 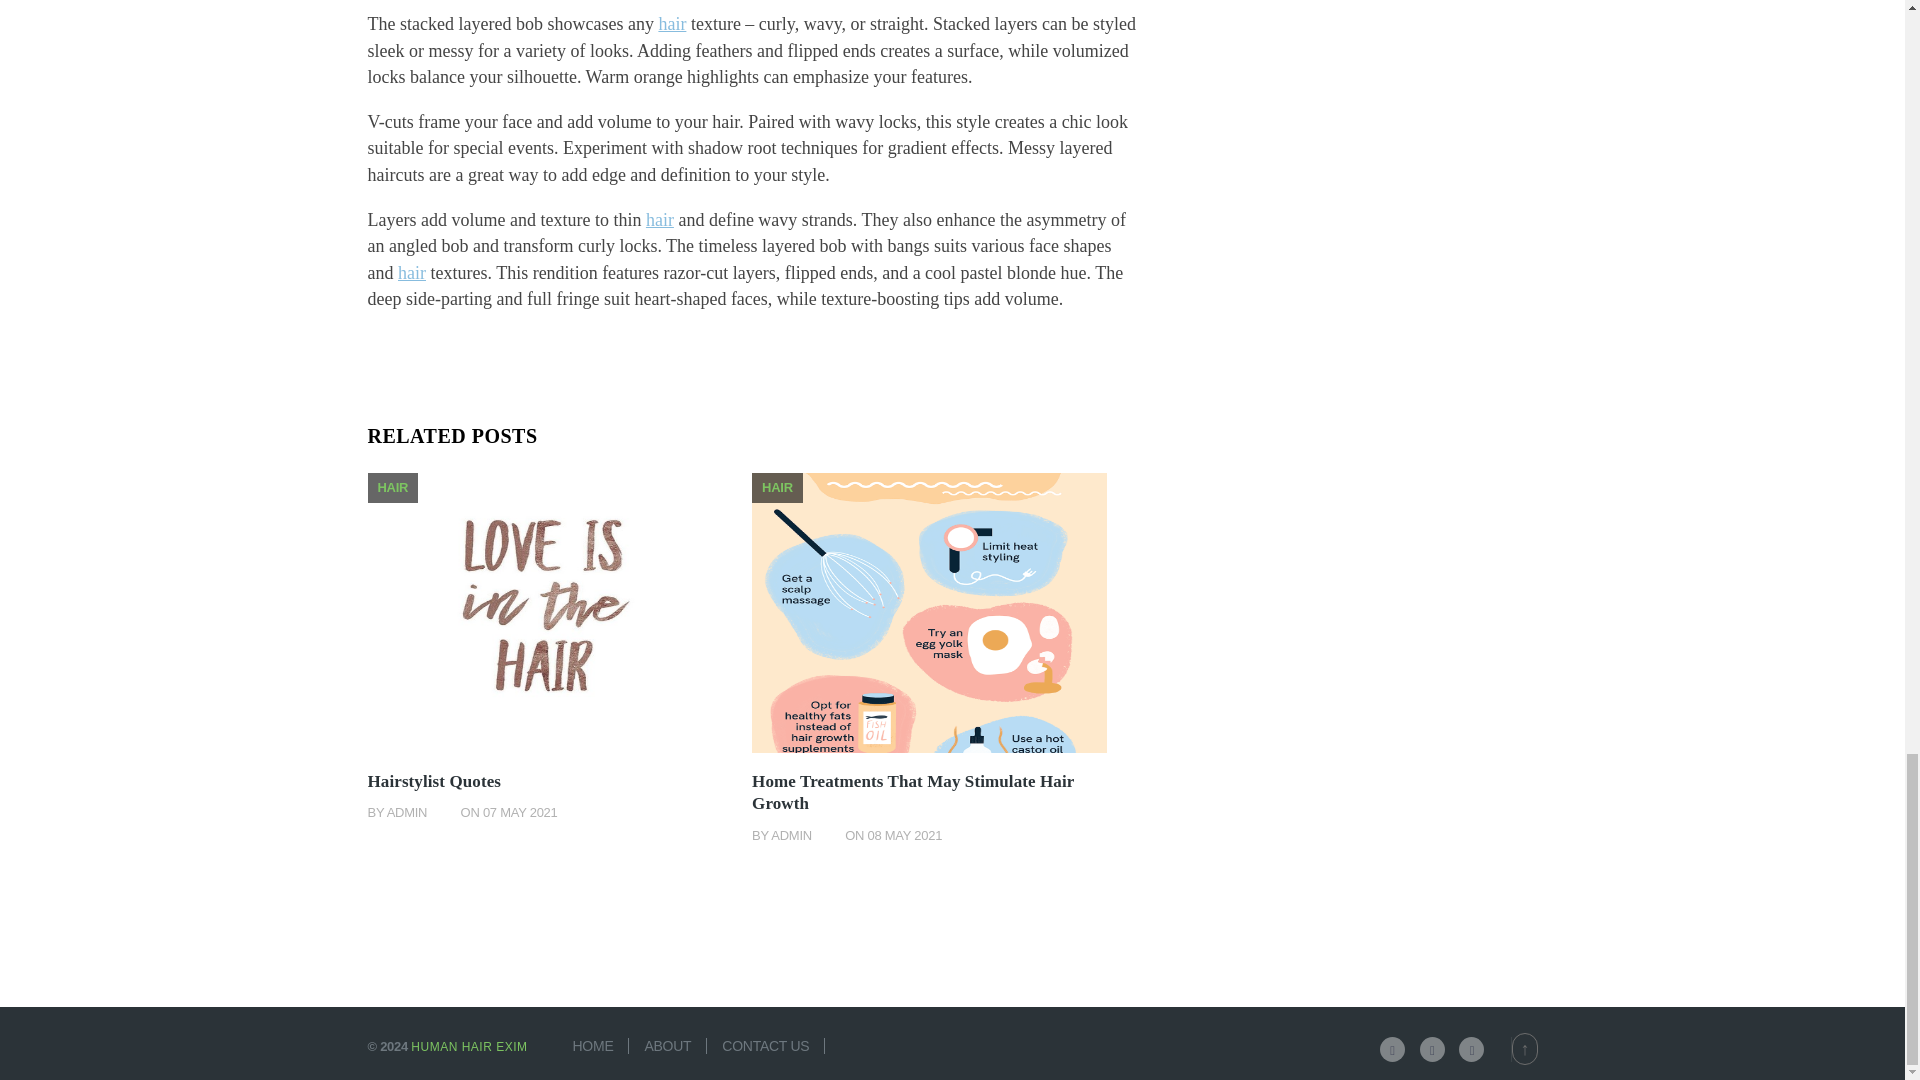 What do you see at coordinates (792, 836) in the screenshot?
I see `ADMIN` at bounding box center [792, 836].